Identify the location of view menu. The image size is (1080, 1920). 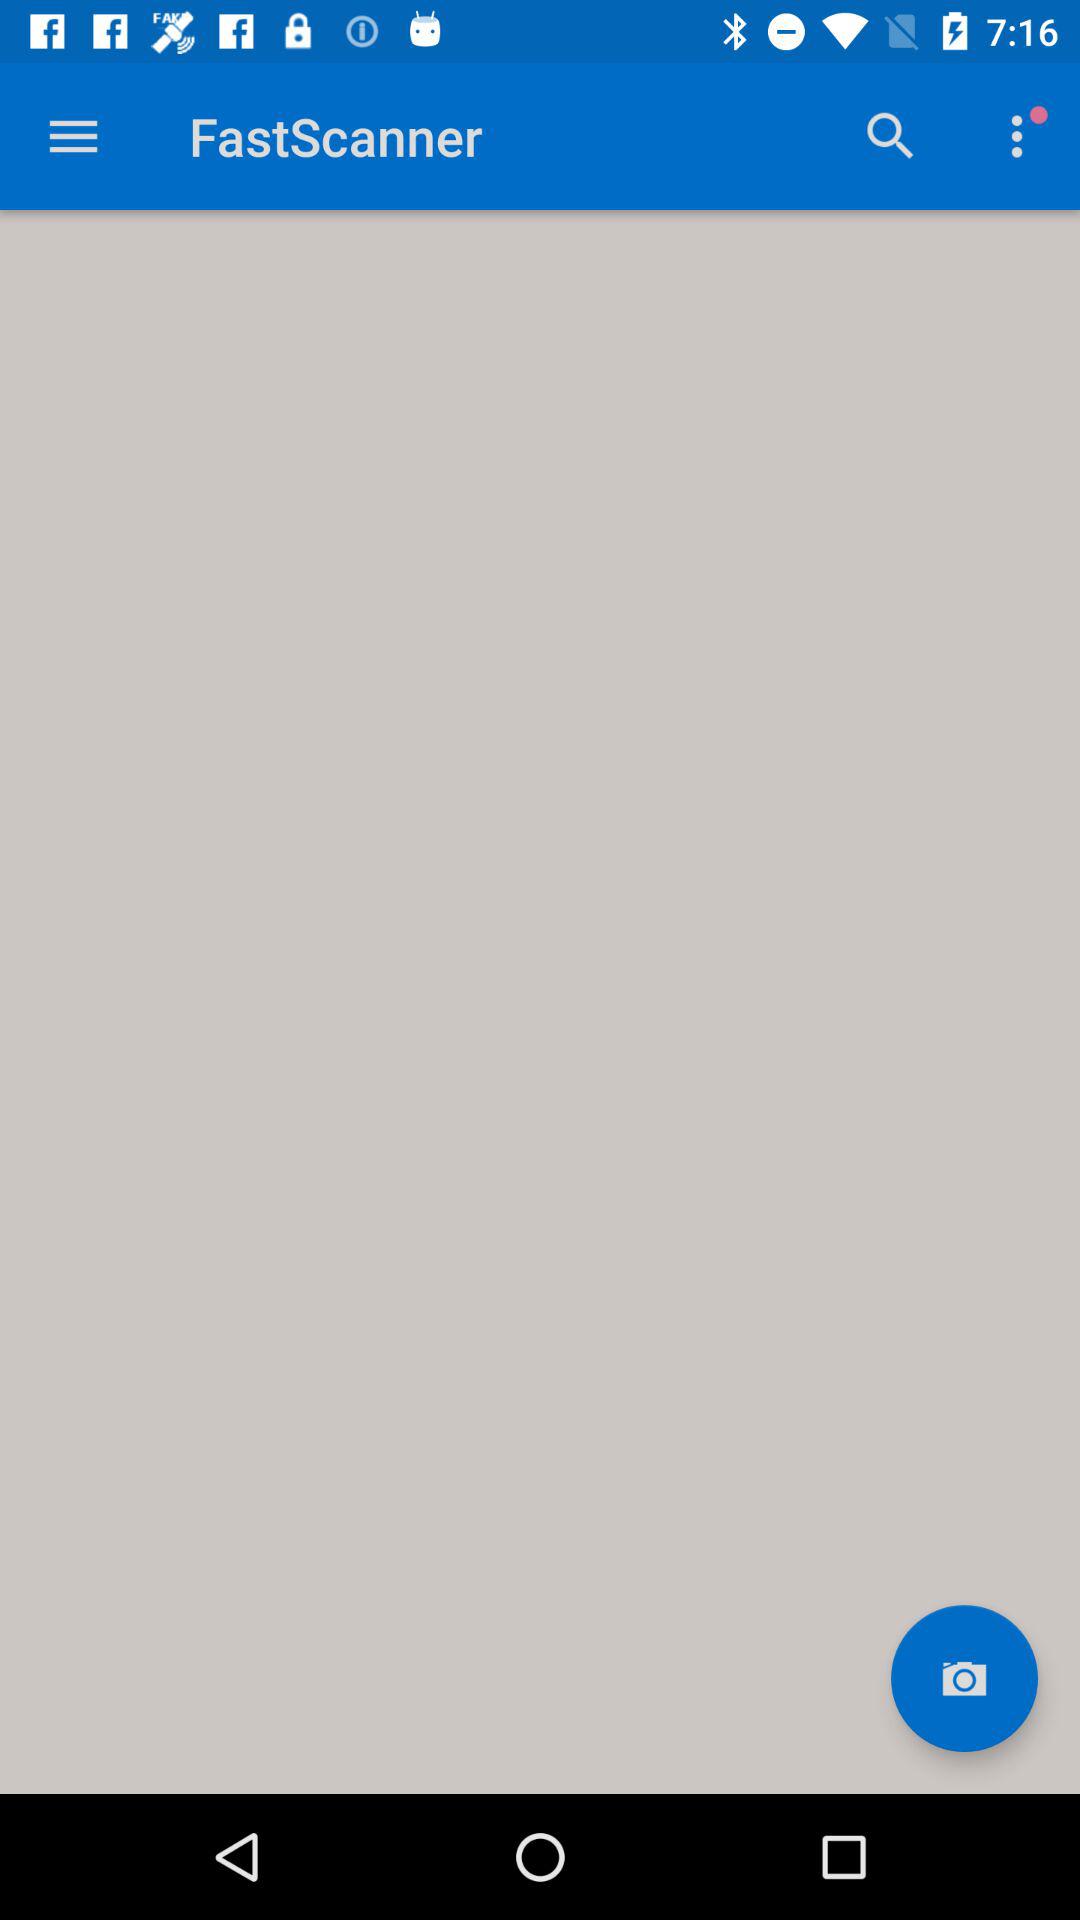
(74, 136).